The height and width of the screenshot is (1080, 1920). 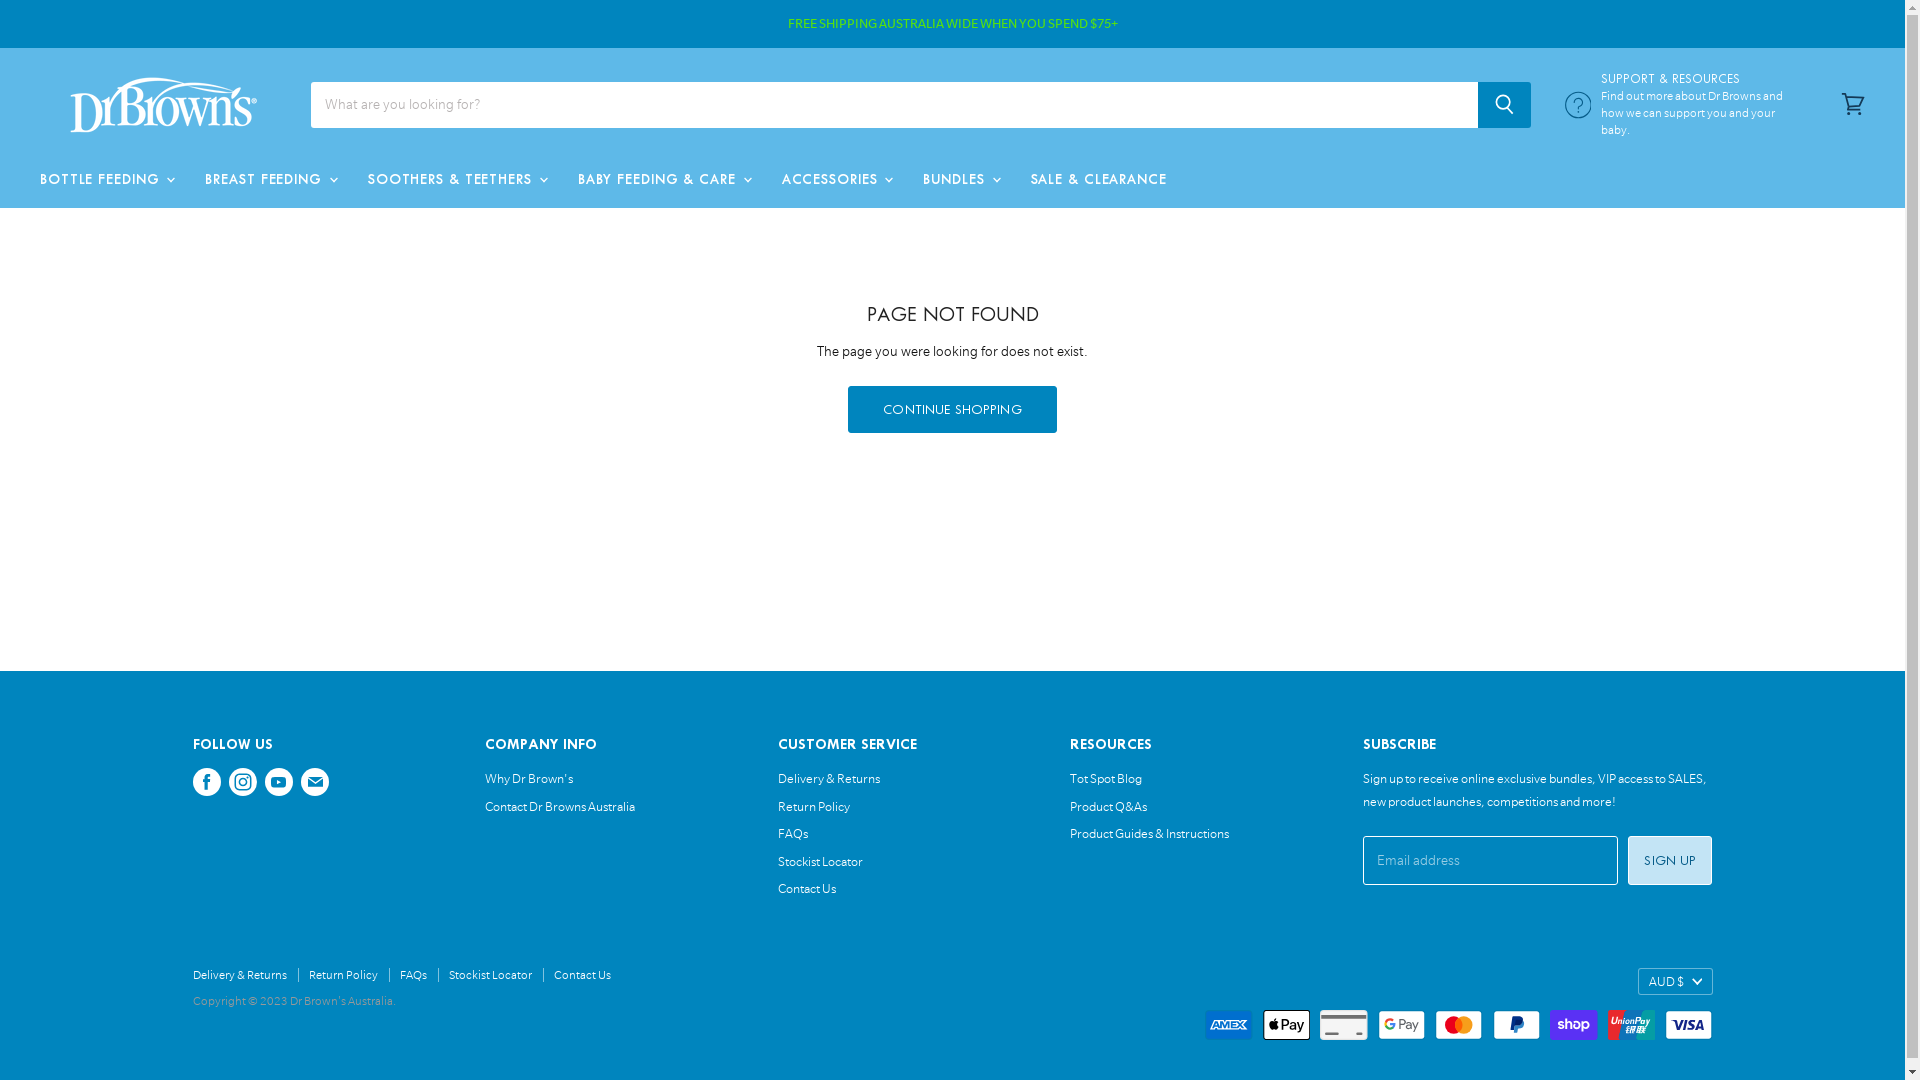 What do you see at coordinates (1108, 806) in the screenshot?
I see `Product Q&As` at bounding box center [1108, 806].